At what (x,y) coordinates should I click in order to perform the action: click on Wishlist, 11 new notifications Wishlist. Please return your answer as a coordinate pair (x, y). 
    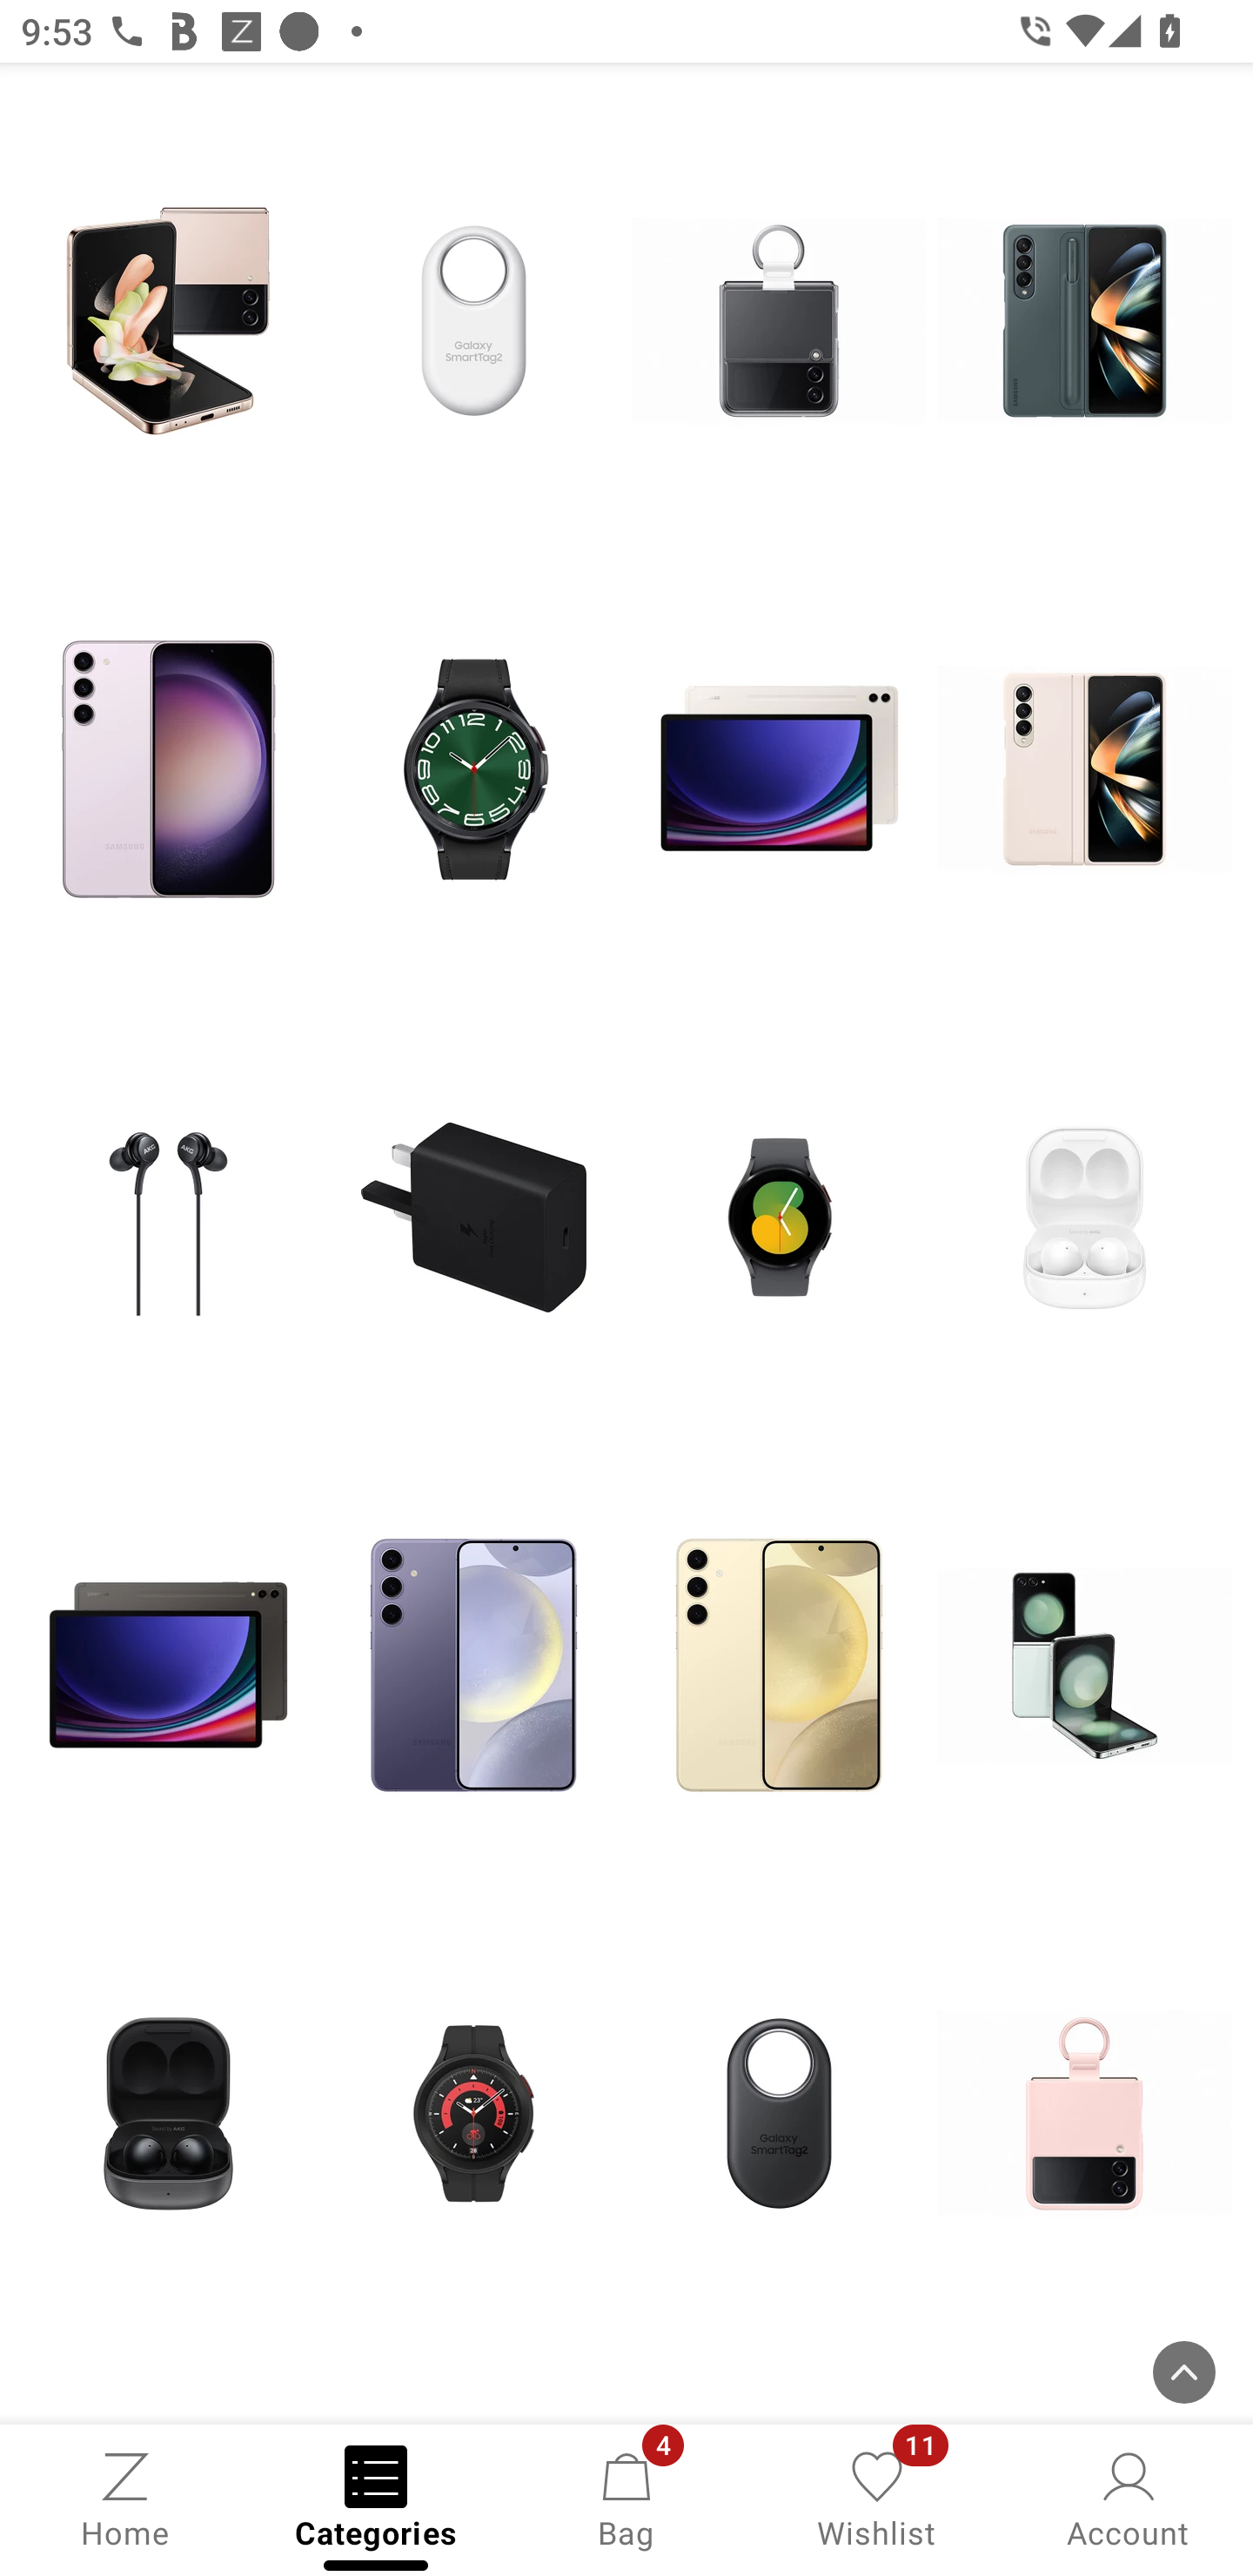
    Looking at the image, I should click on (877, 2498).